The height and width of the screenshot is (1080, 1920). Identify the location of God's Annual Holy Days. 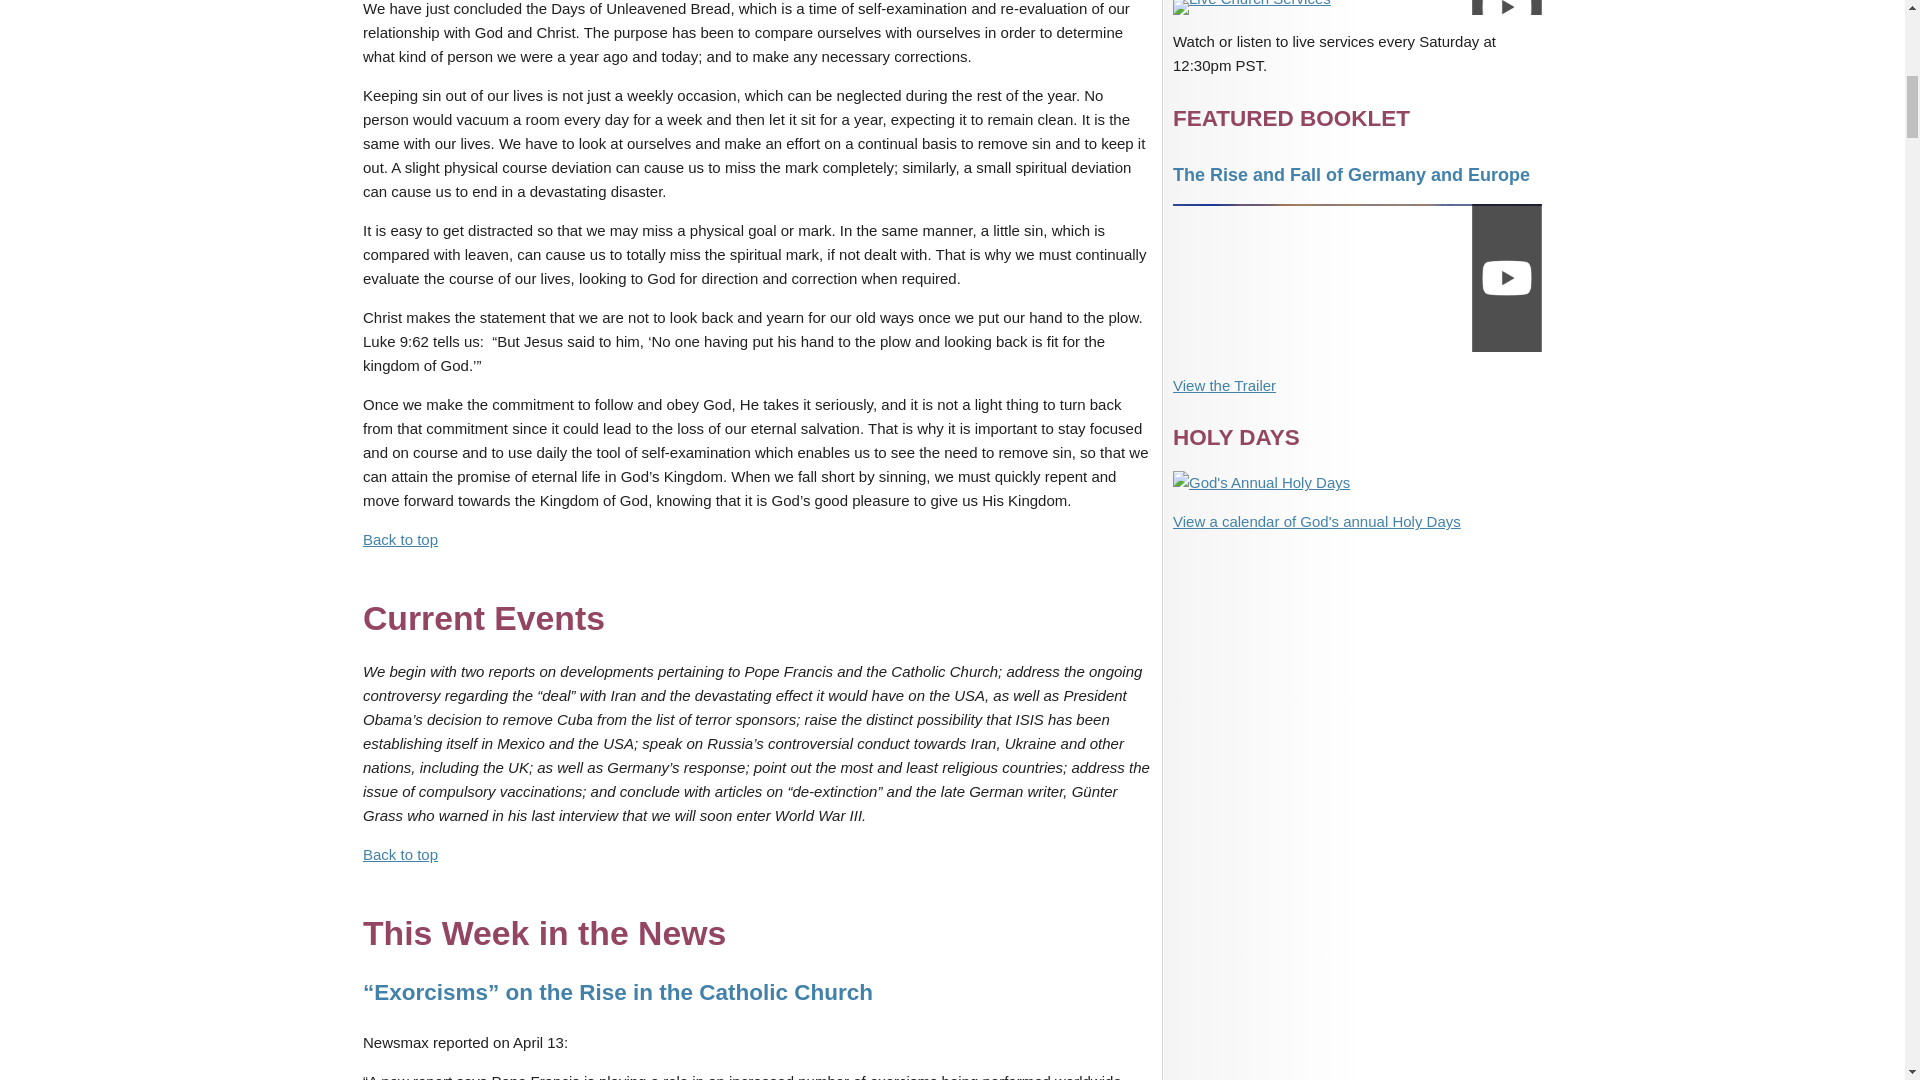
(1261, 482).